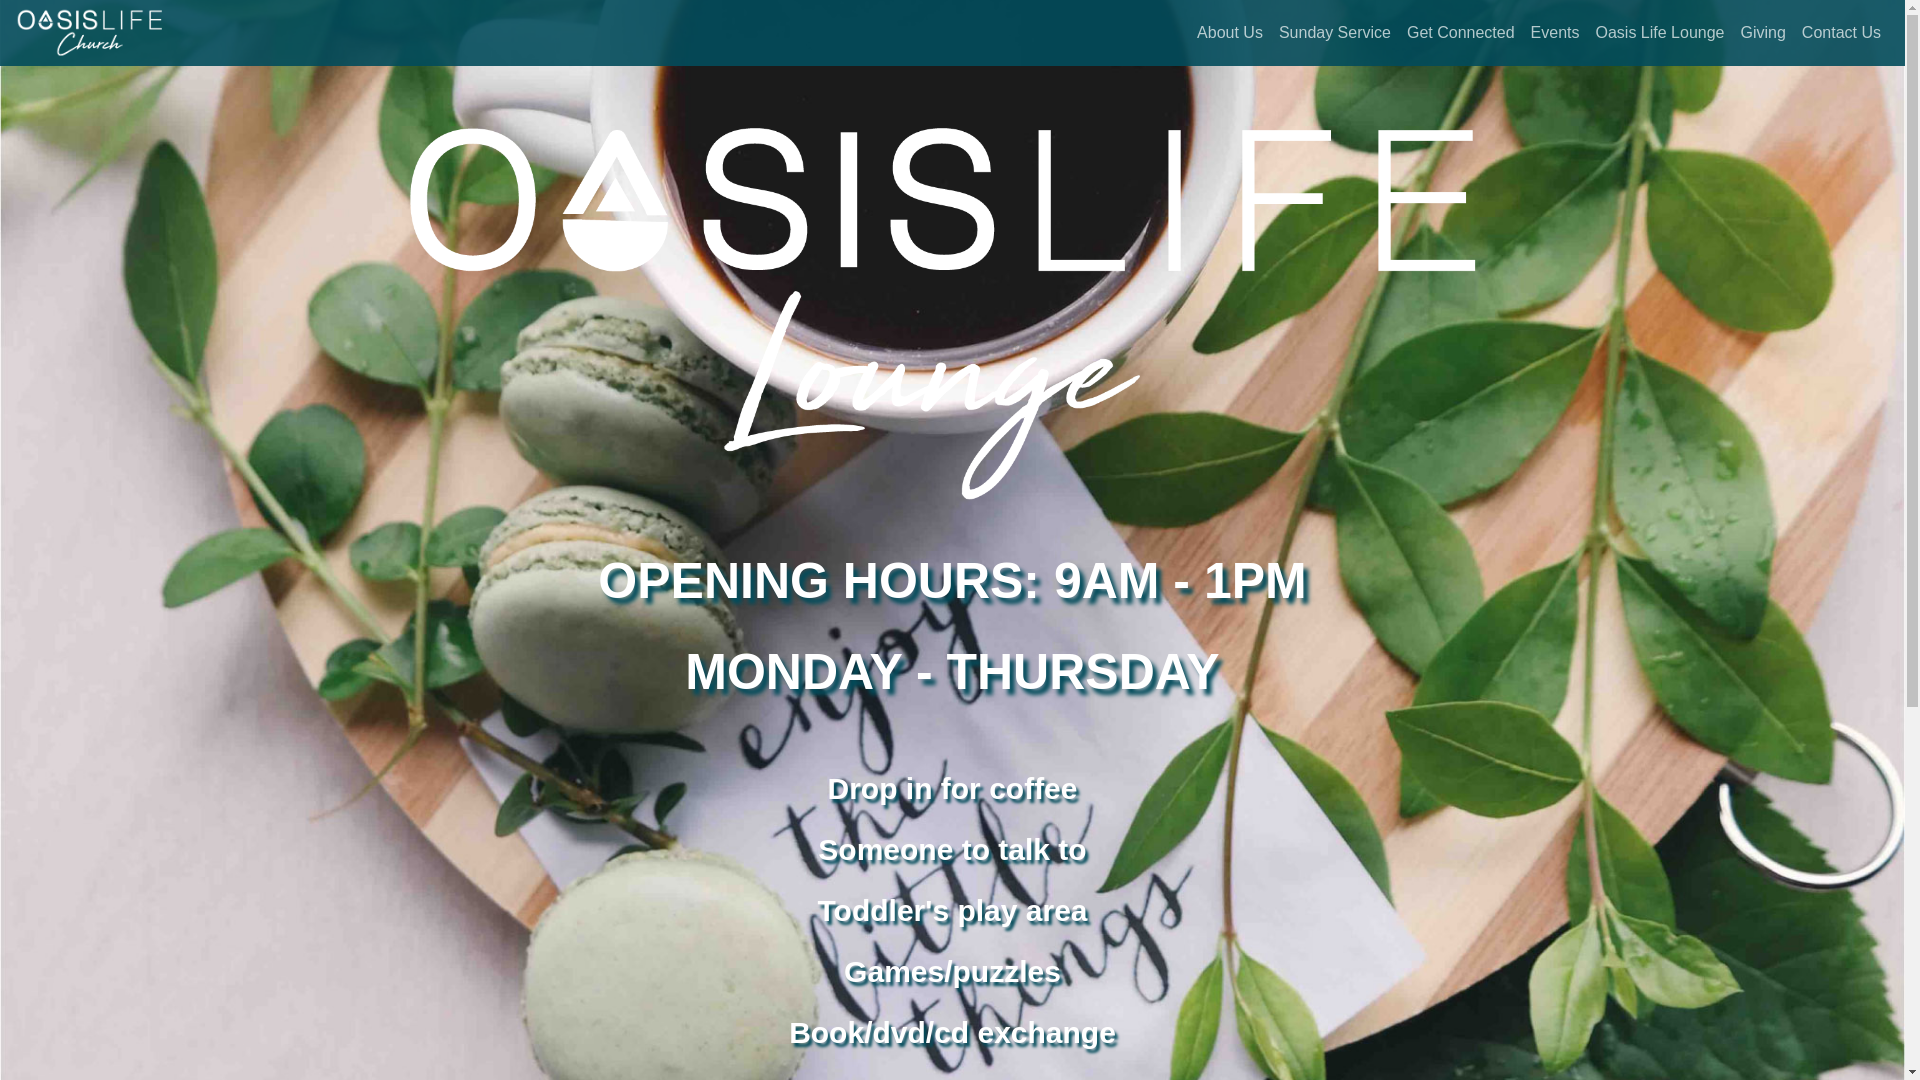  Describe the element at coordinates (1461, 33) in the screenshot. I see `Get Connected` at that location.